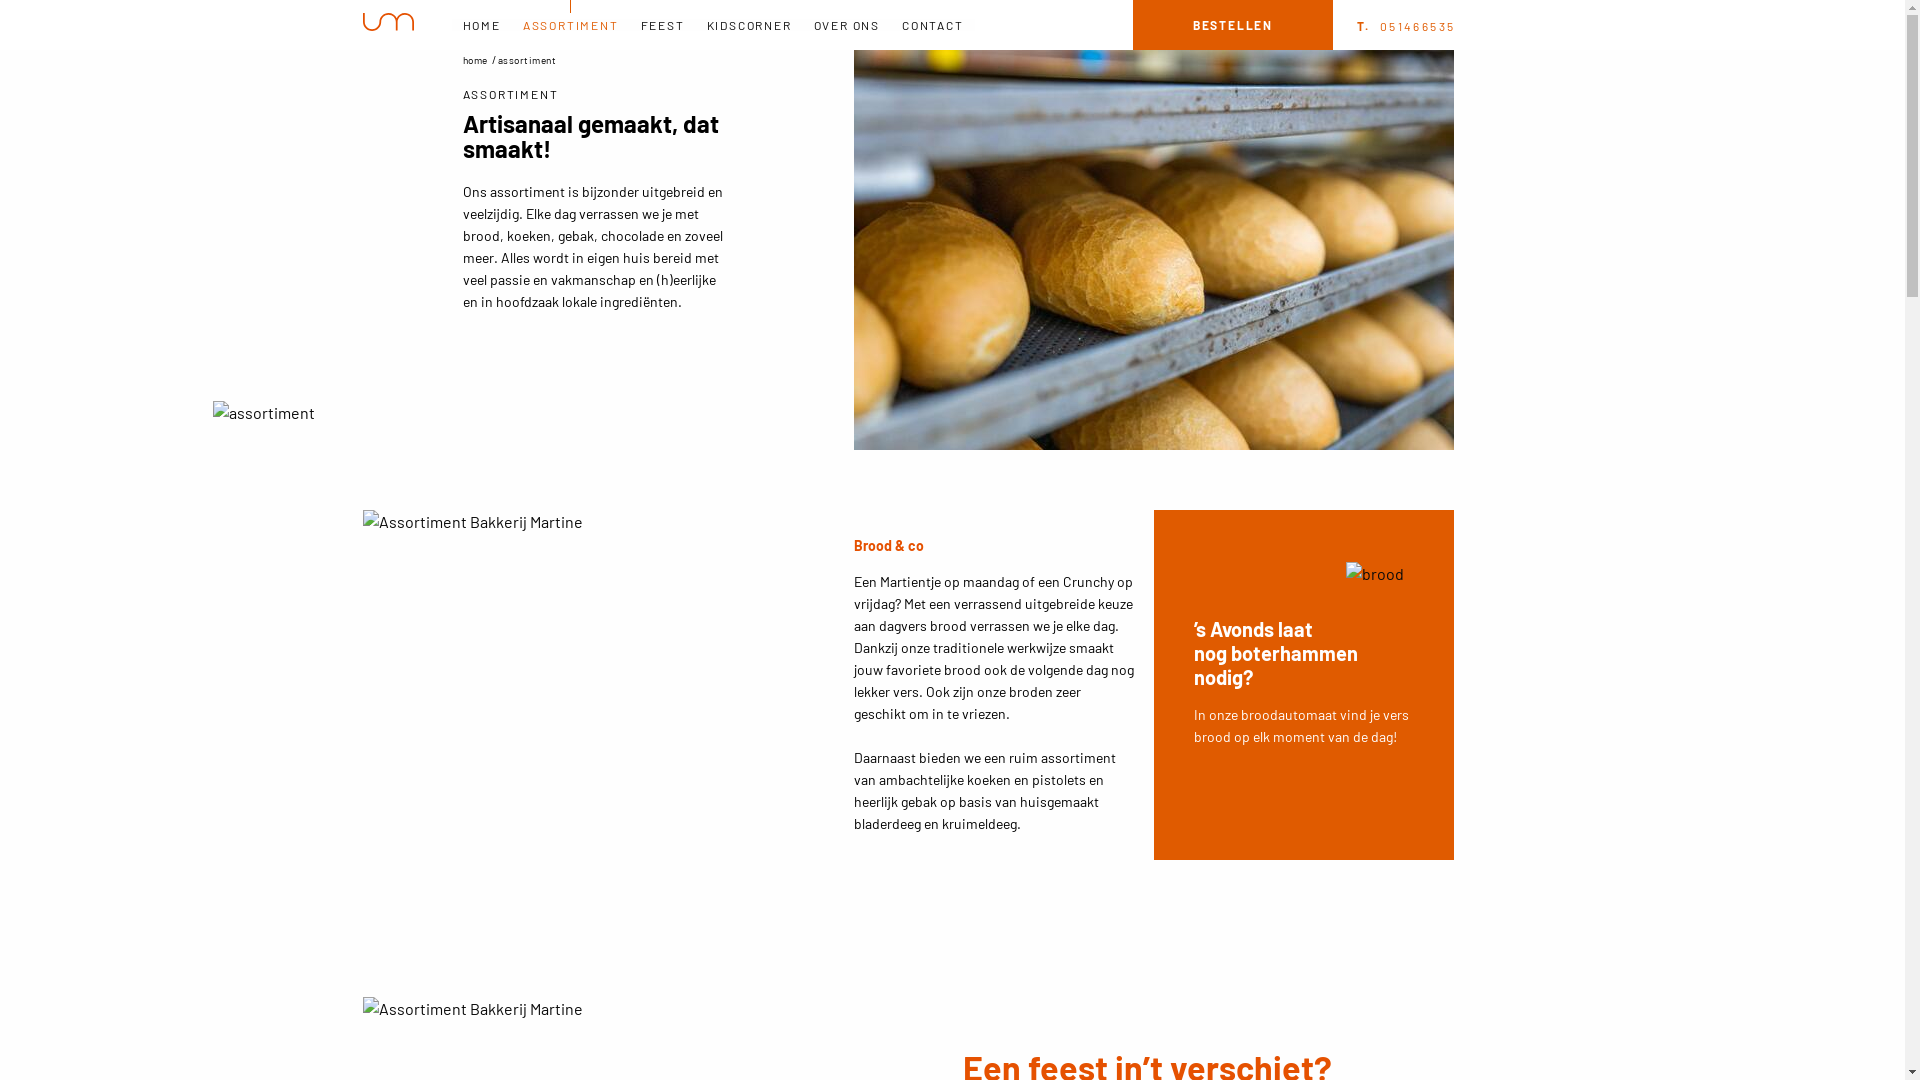 The width and height of the screenshot is (1920, 1080). I want to click on OVER ONS, so click(847, 25).